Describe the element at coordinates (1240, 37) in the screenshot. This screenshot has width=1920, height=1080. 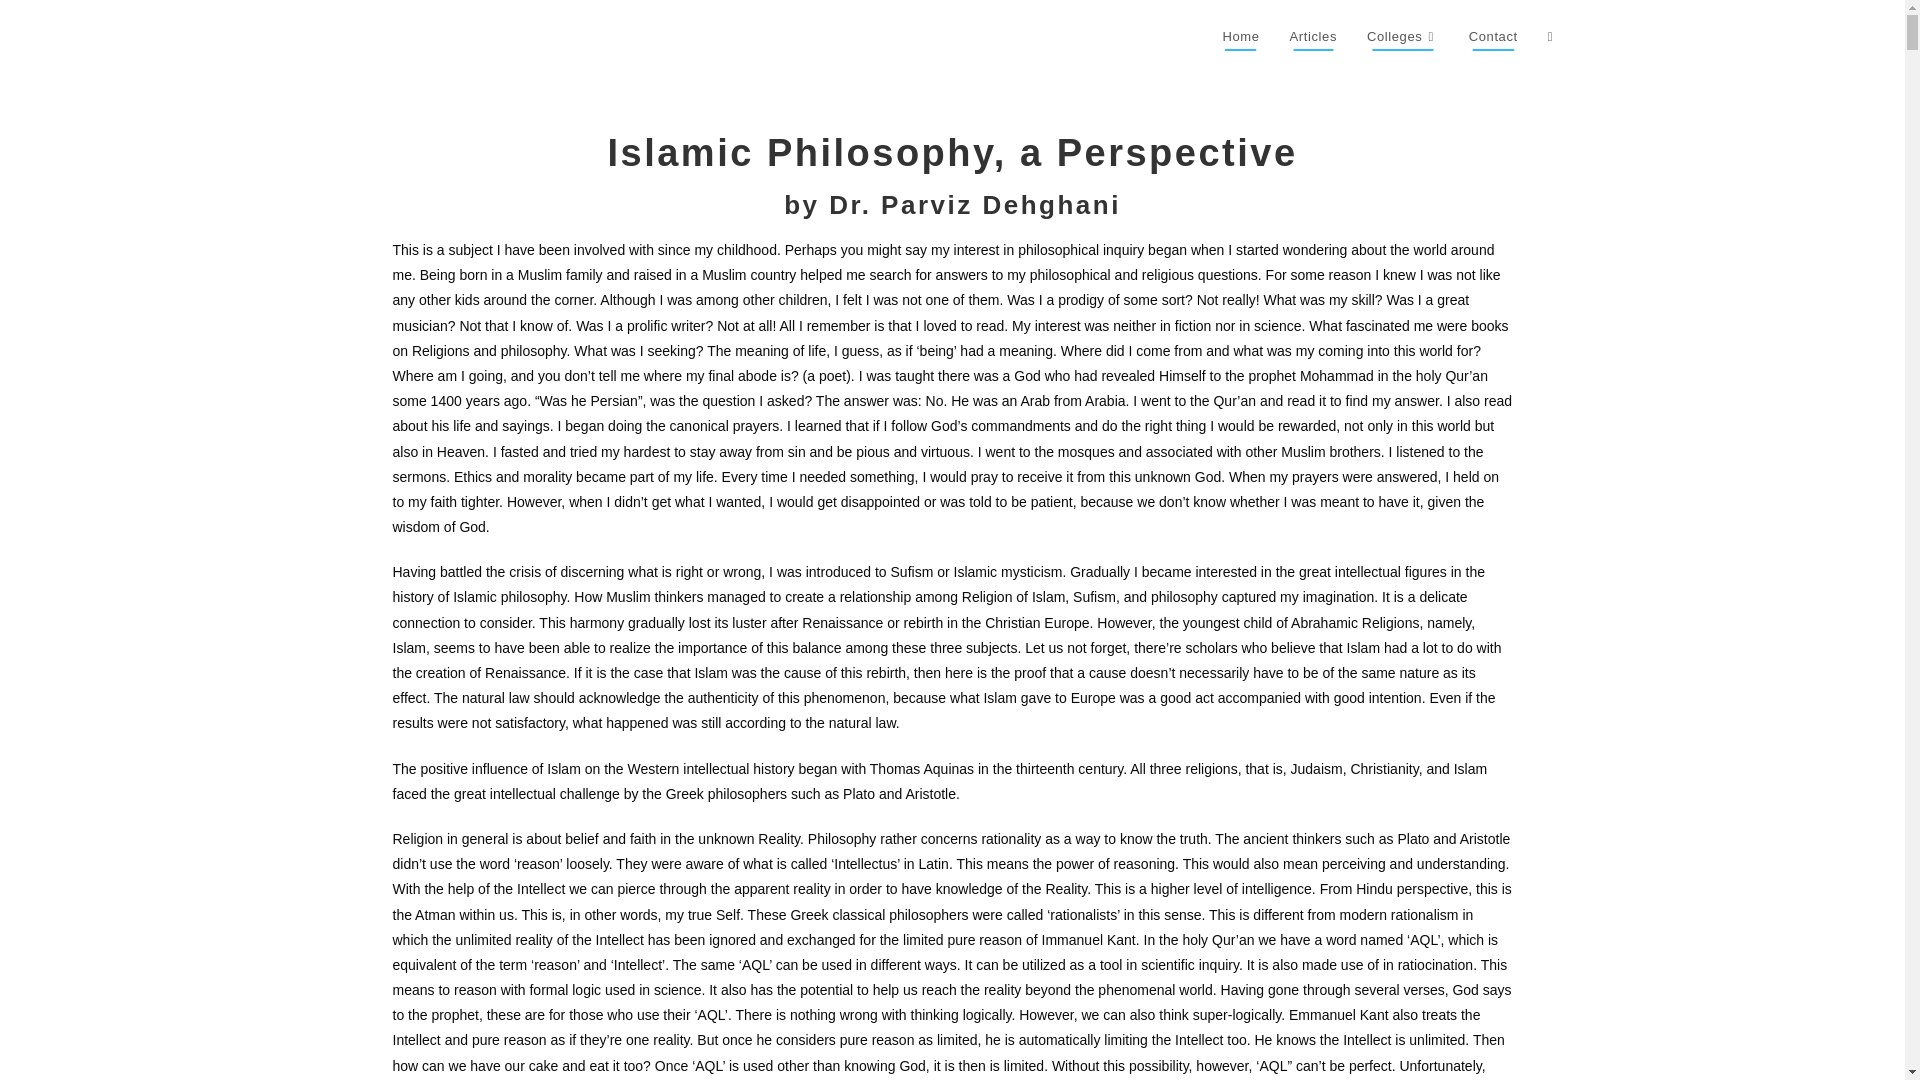
I see `Home` at that location.